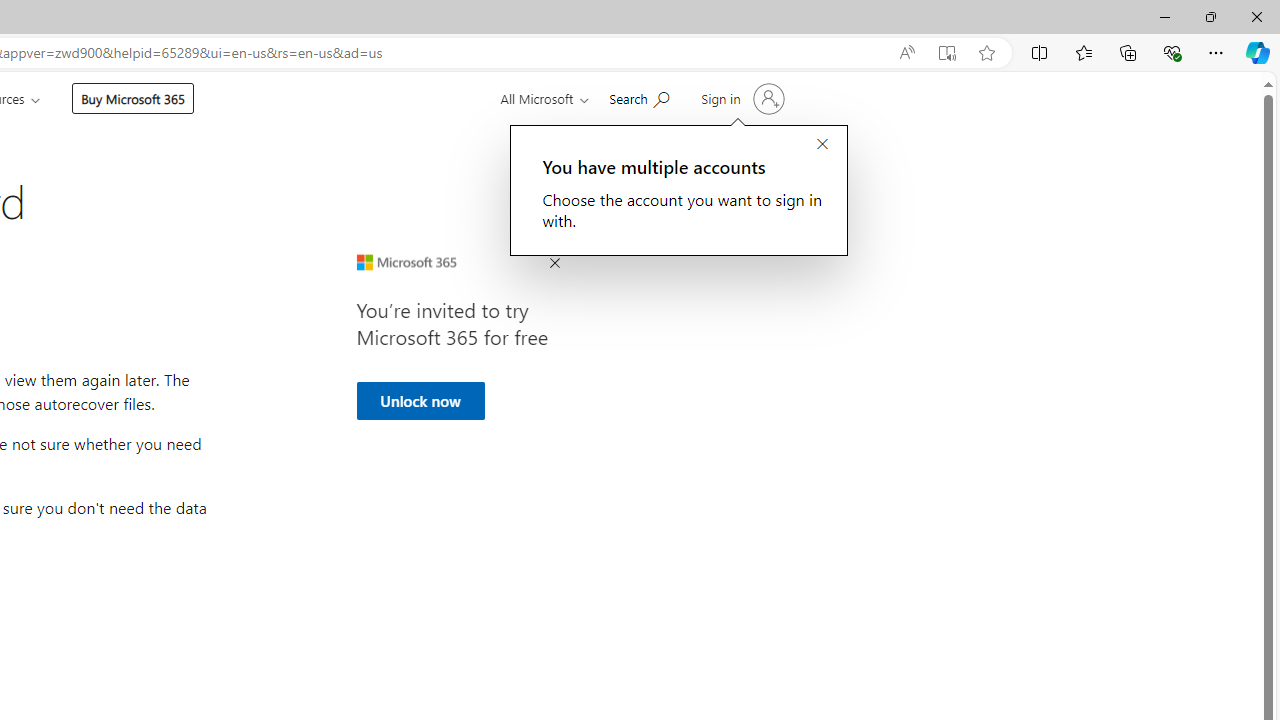 The image size is (1280, 720). I want to click on Copilot (Ctrl+Shift+.), so click(1258, 52).